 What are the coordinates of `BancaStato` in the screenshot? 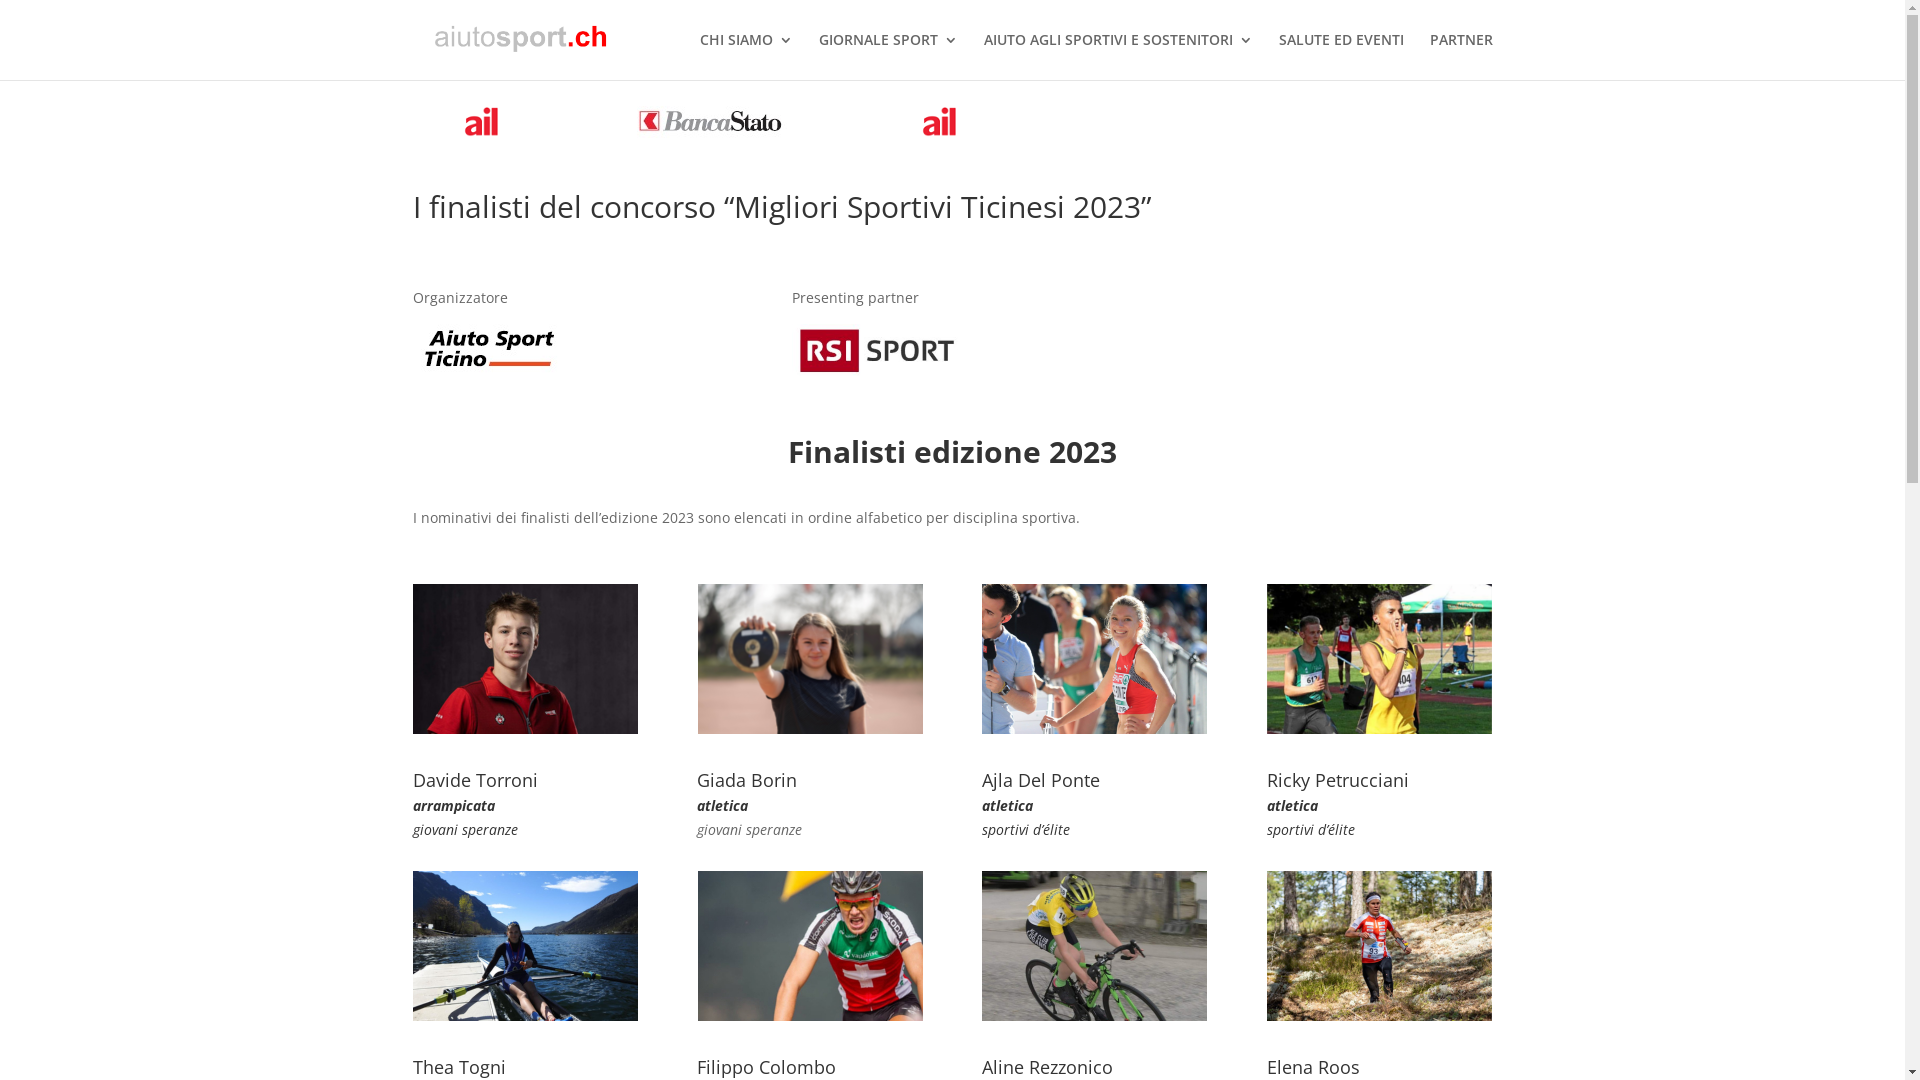 It's located at (711, 122).